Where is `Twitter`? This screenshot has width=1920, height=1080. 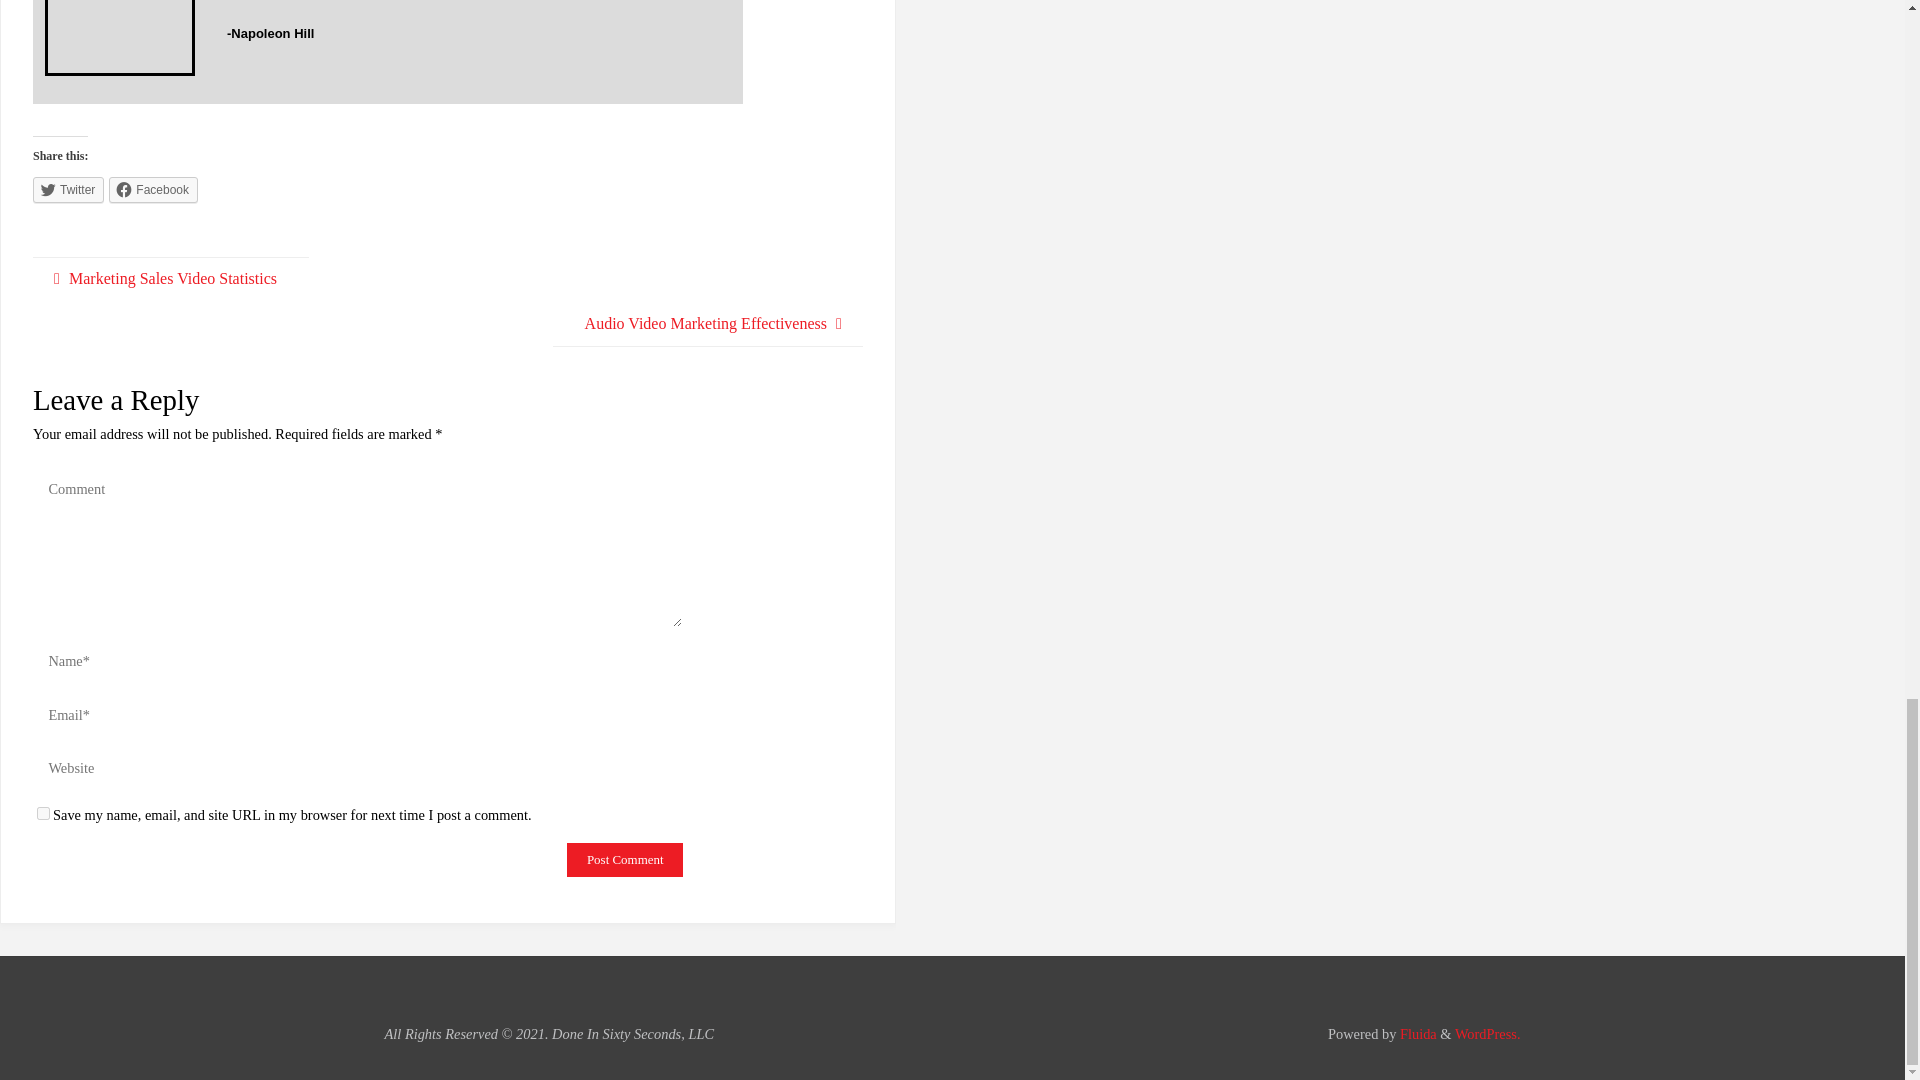
Twitter is located at coordinates (68, 190).